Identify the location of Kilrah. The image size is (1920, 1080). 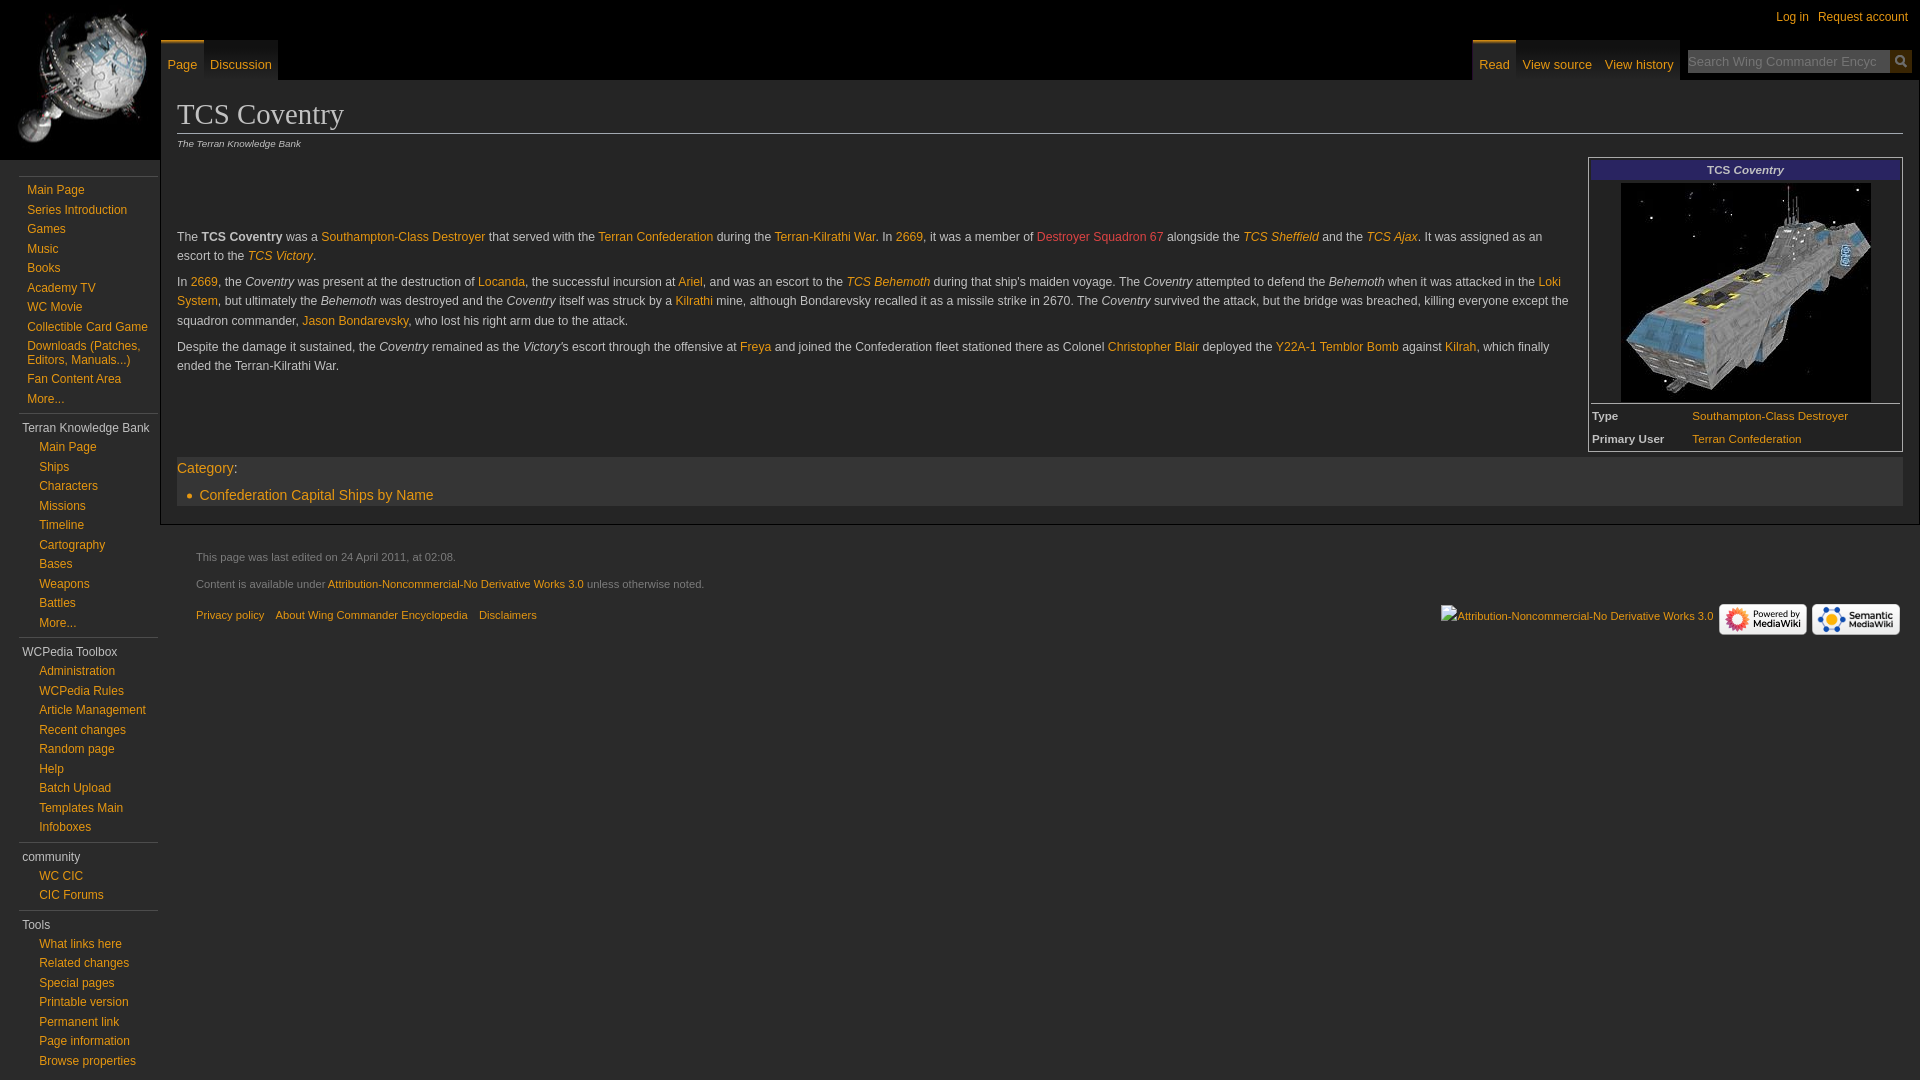
(1460, 347).